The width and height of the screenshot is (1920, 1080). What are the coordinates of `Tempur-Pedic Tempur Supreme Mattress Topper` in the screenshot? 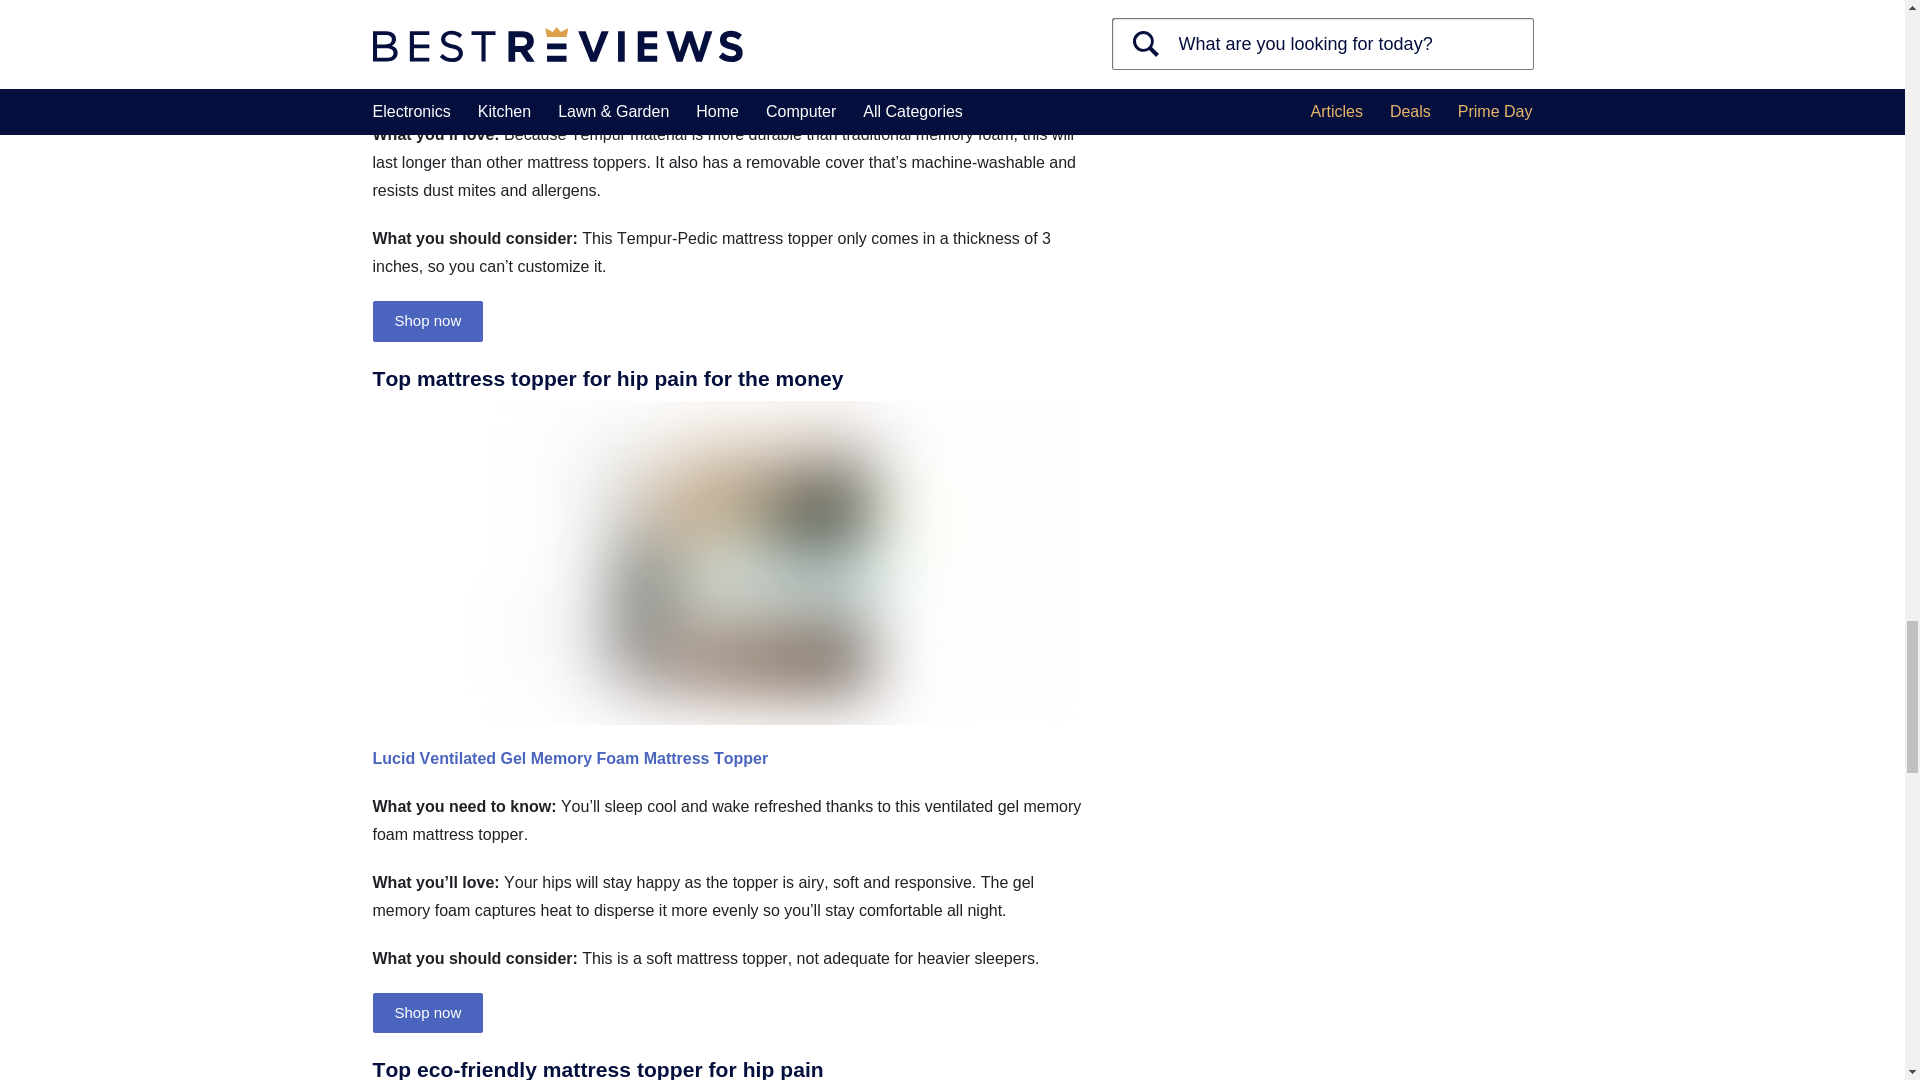 It's located at (558, 10).